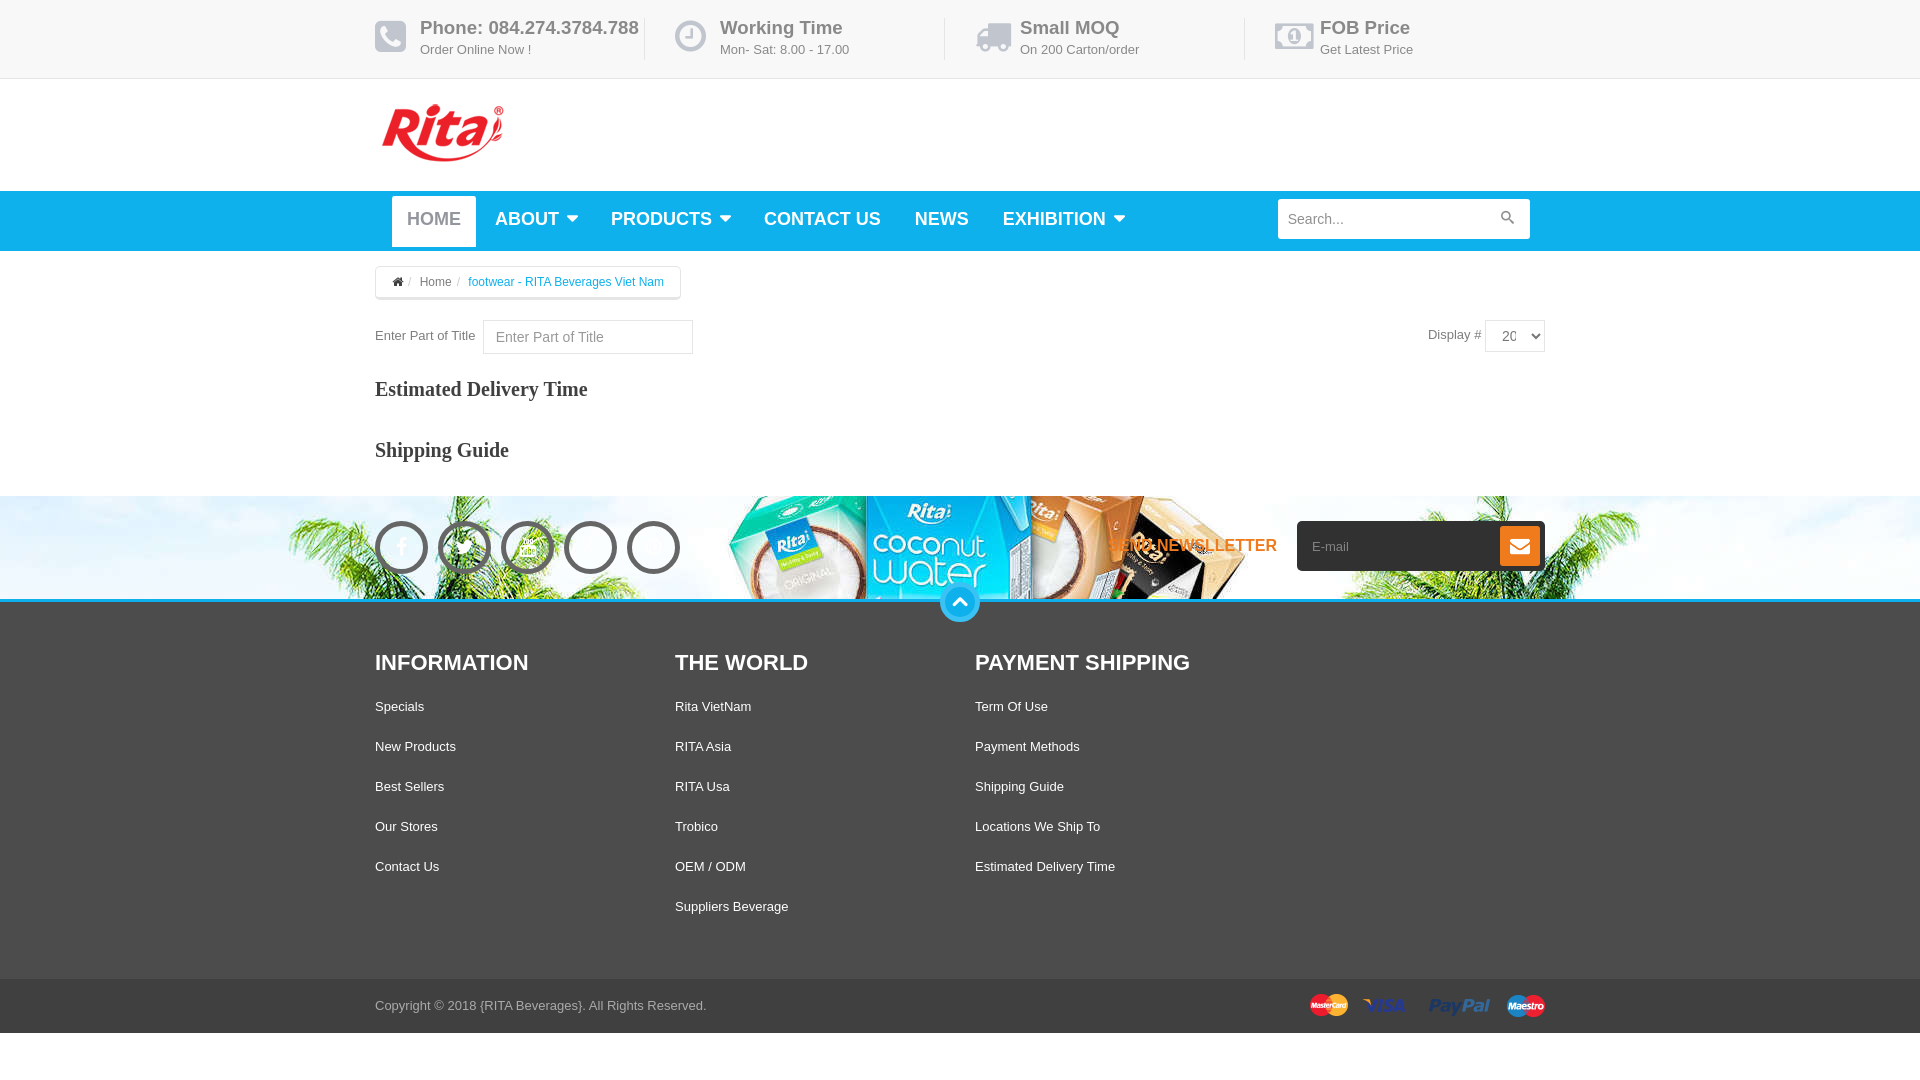  I want to click on RITA Usa, so click(702, 786).